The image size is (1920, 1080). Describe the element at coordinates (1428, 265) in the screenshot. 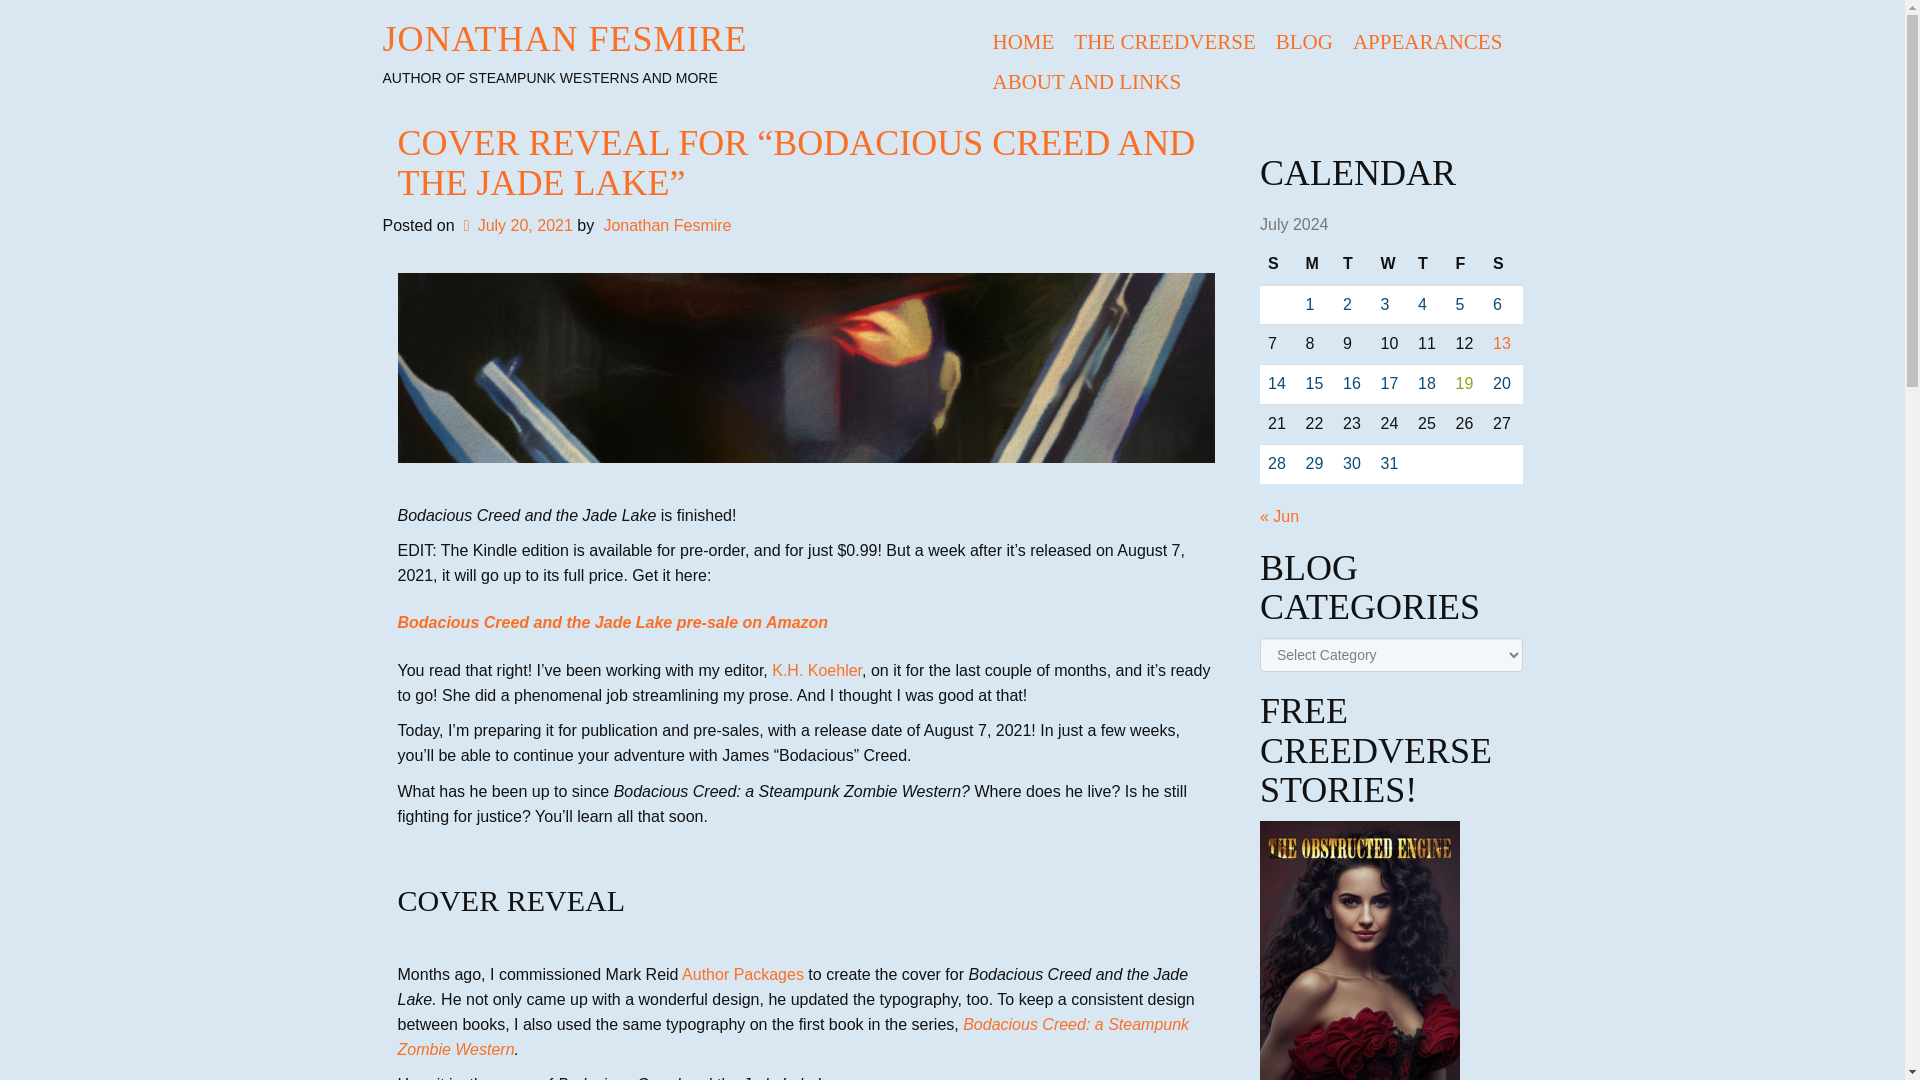

I see `Thursday` at that location.